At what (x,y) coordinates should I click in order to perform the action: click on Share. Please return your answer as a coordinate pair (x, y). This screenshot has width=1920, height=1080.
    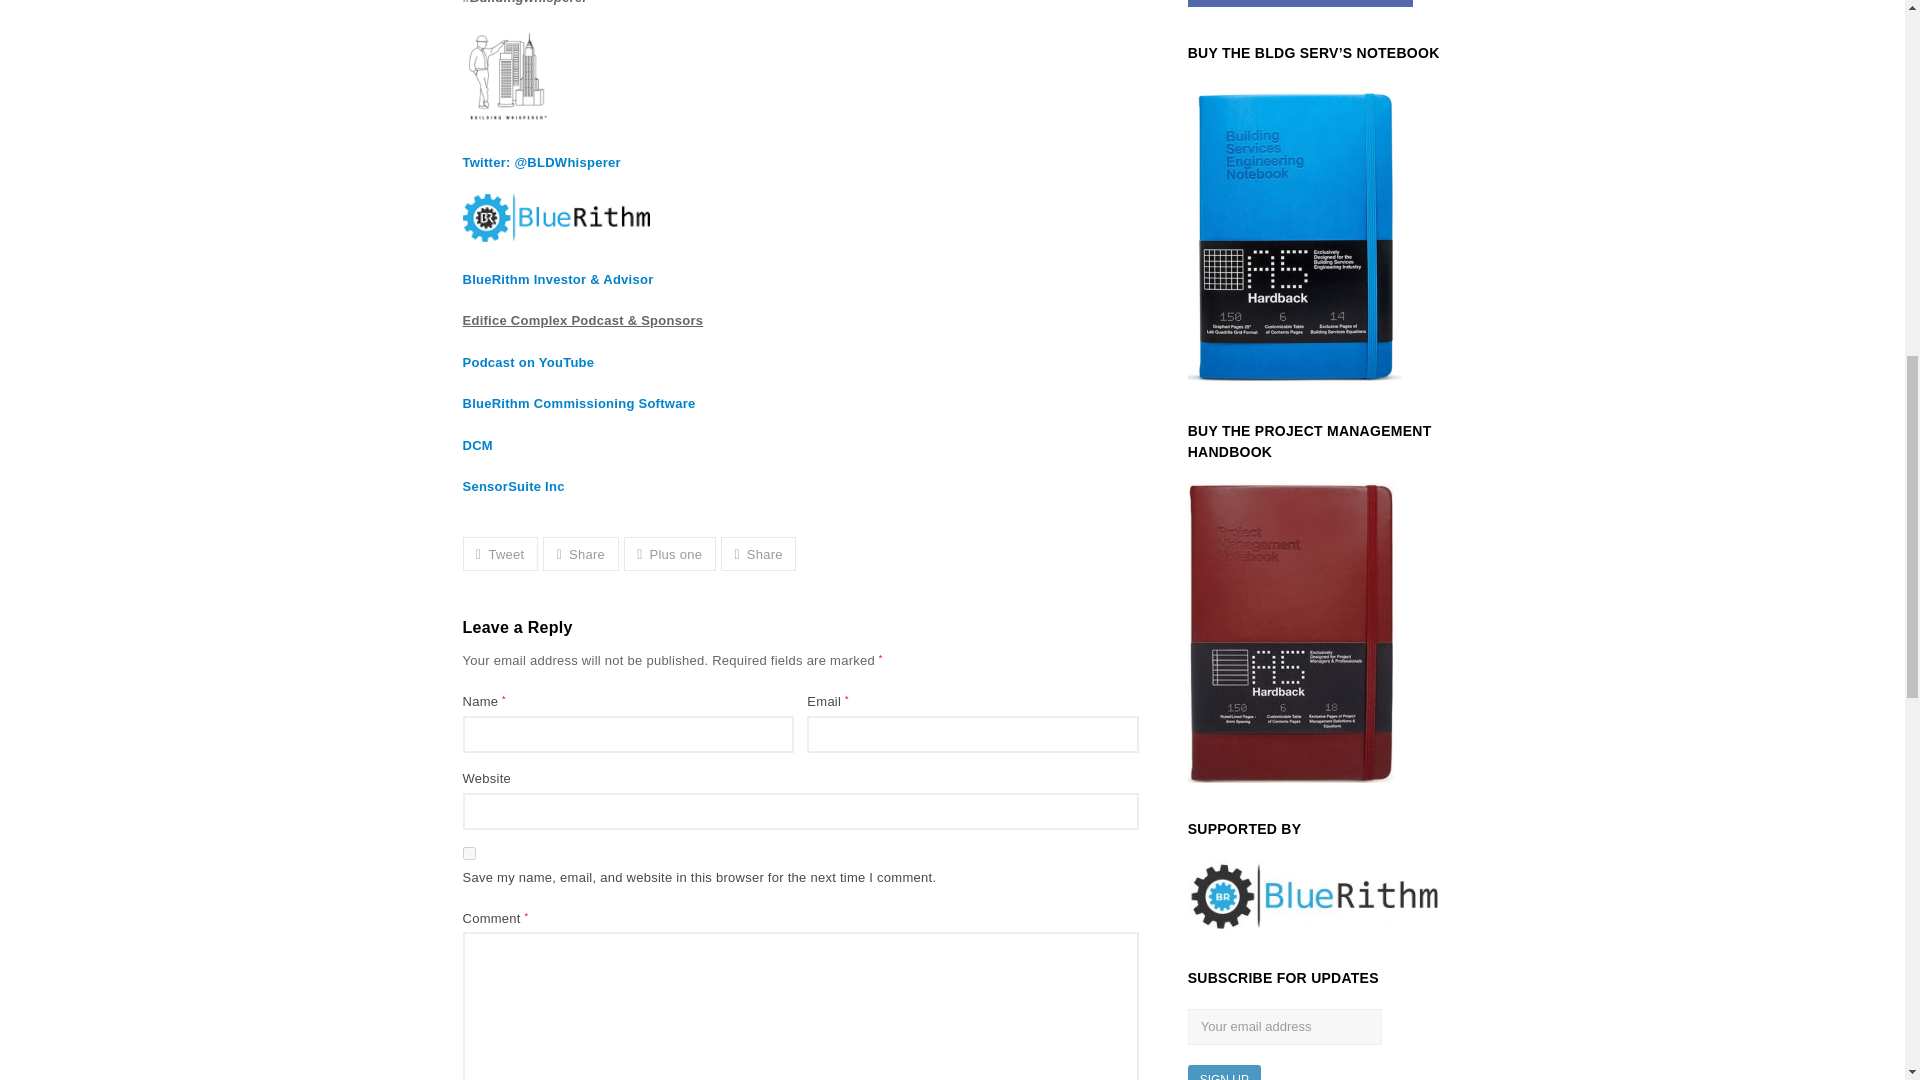
    Looking at the image, I should click on (580, 553).